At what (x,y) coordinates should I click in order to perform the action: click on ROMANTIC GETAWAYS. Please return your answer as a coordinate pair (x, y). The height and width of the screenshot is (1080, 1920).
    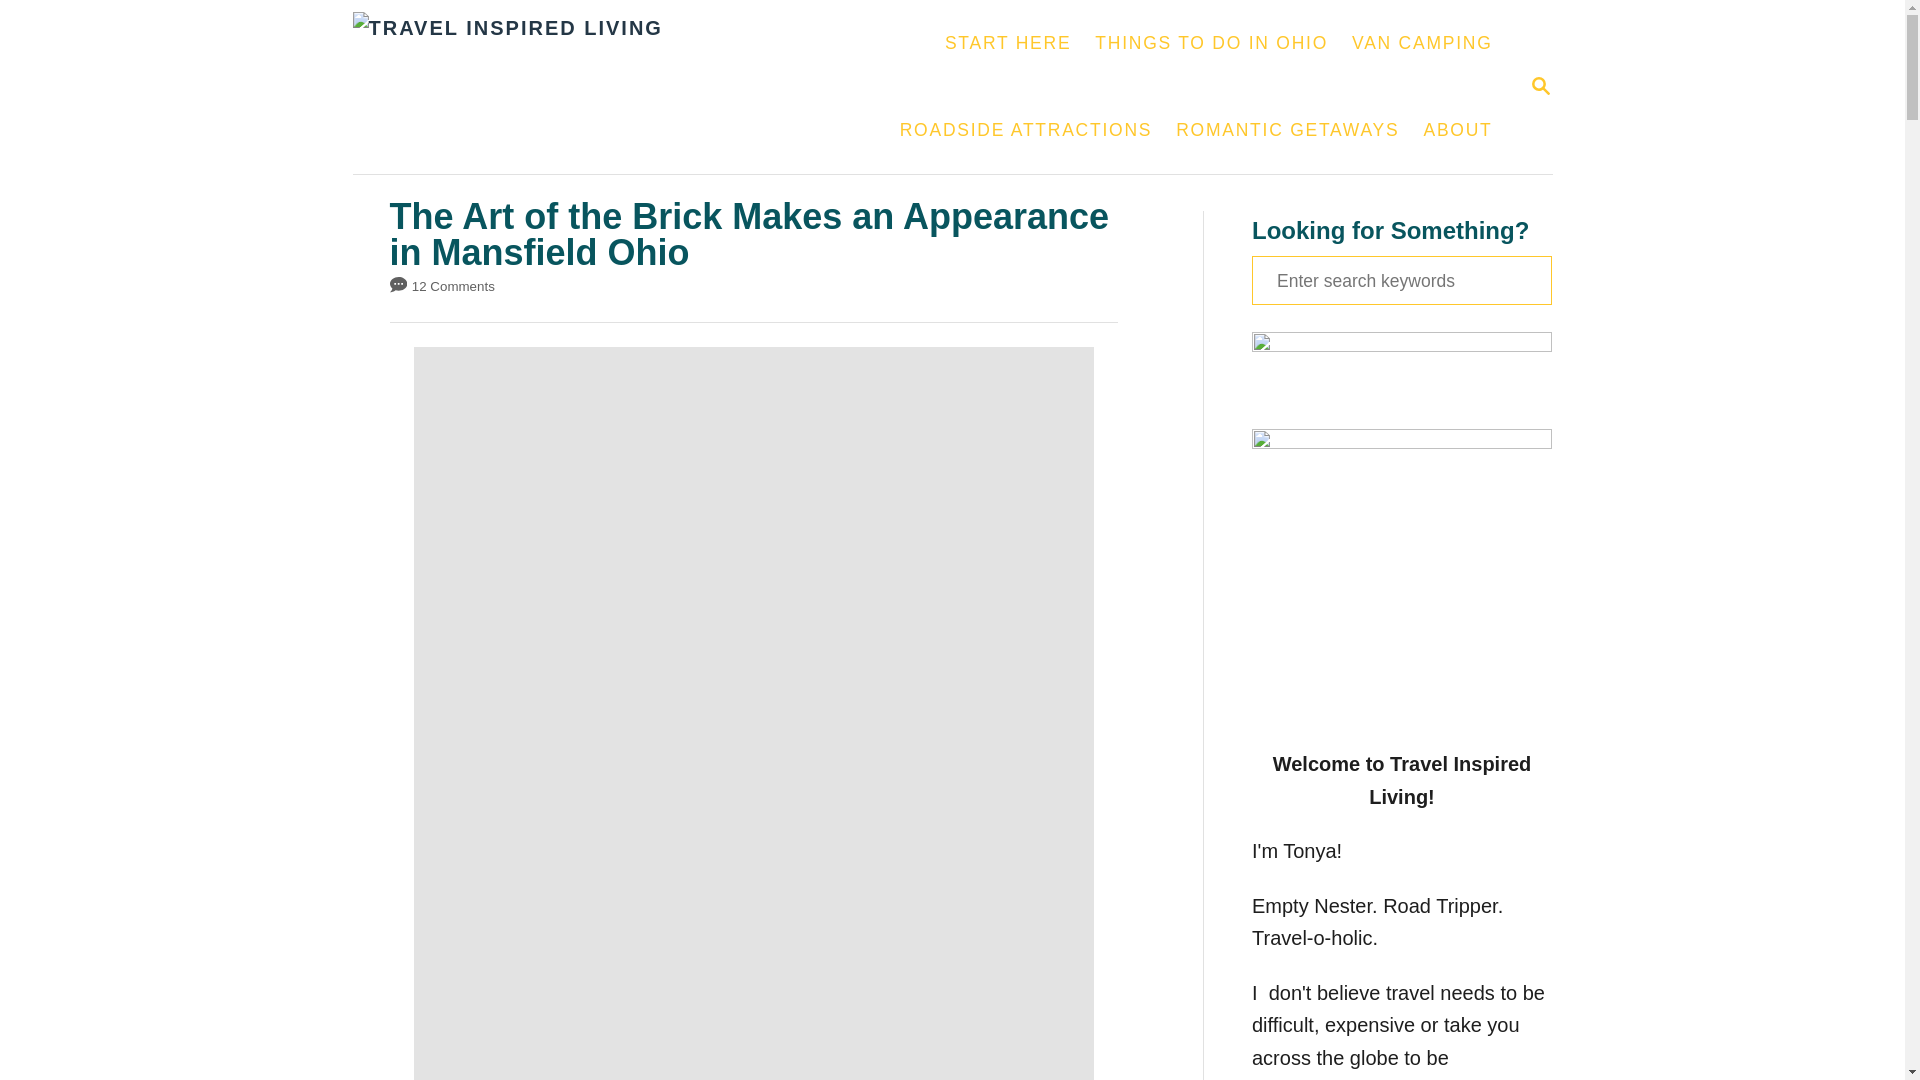
    Looking at the image, I should click on (1457, 131).